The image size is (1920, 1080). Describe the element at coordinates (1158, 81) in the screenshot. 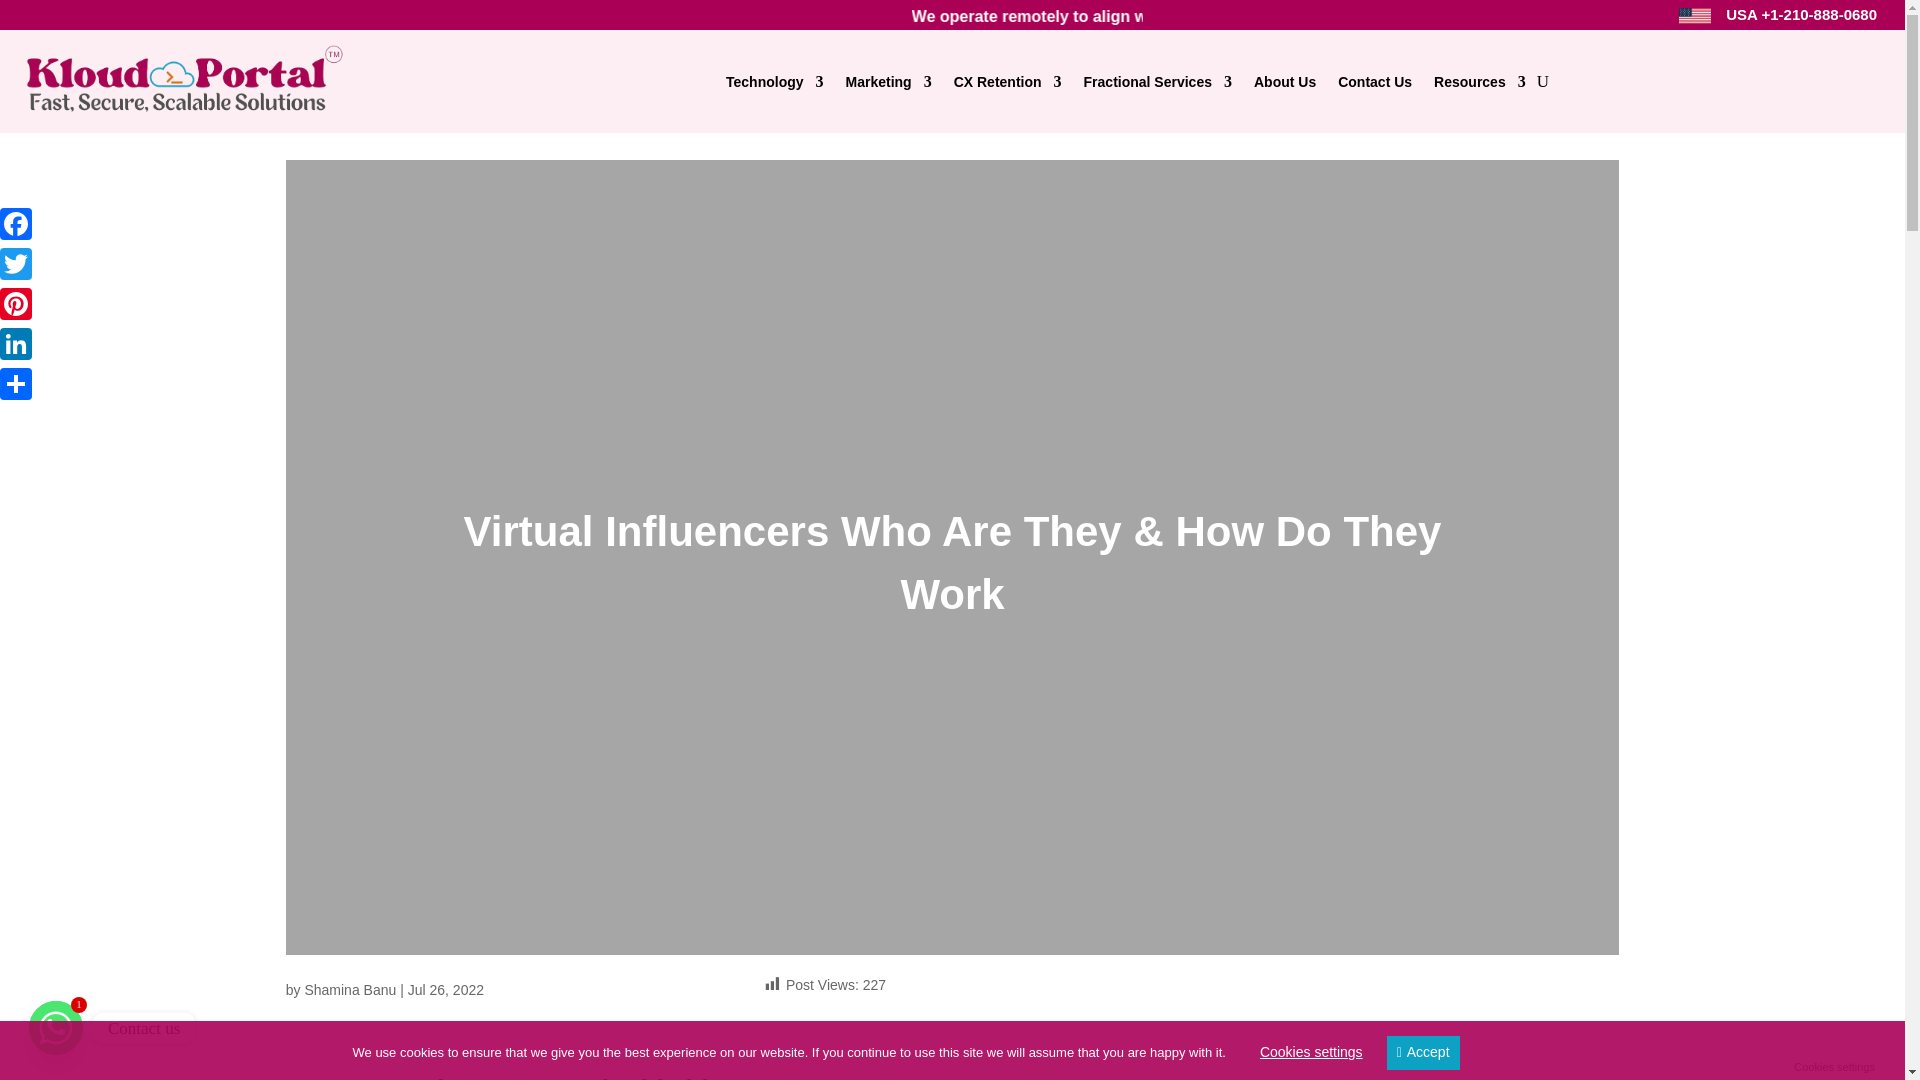

I see `Fractional Services` at that location.